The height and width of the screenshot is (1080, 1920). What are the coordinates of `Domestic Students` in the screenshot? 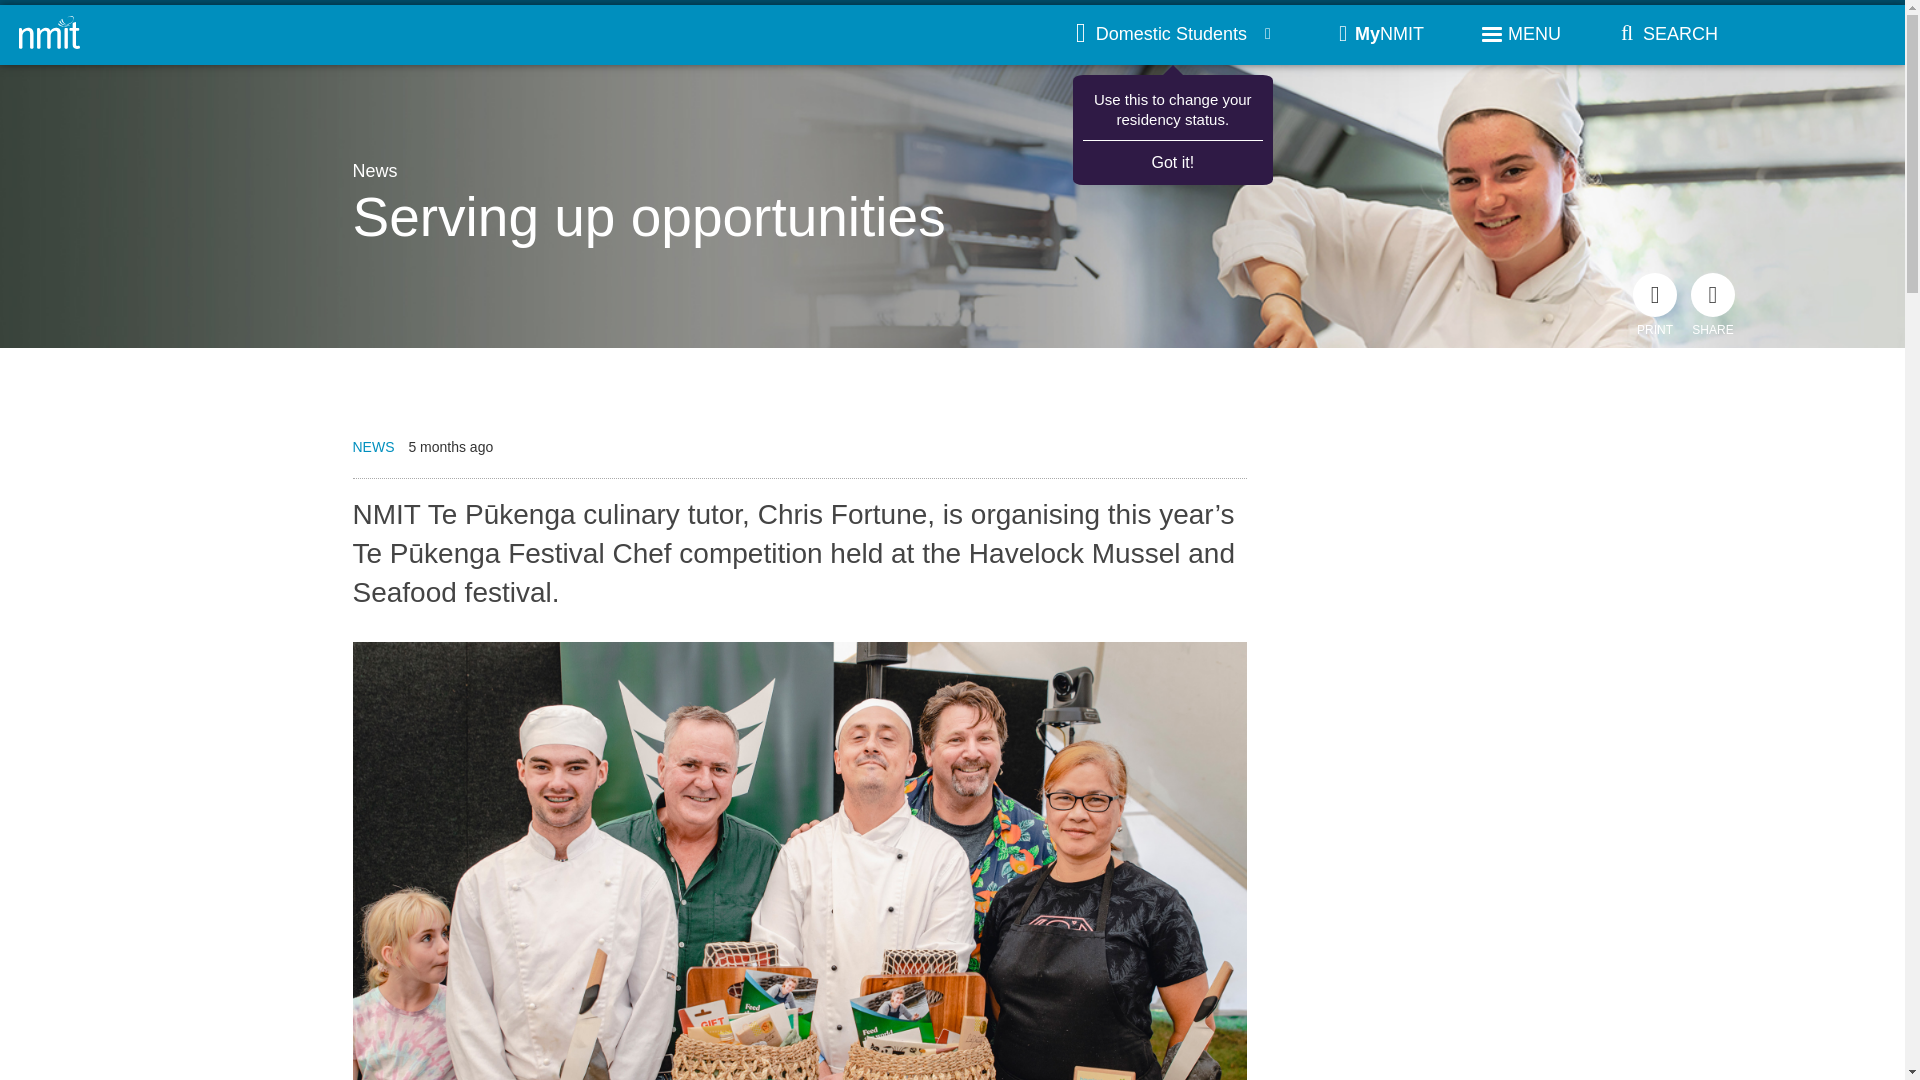 It's located at (1173, 34).